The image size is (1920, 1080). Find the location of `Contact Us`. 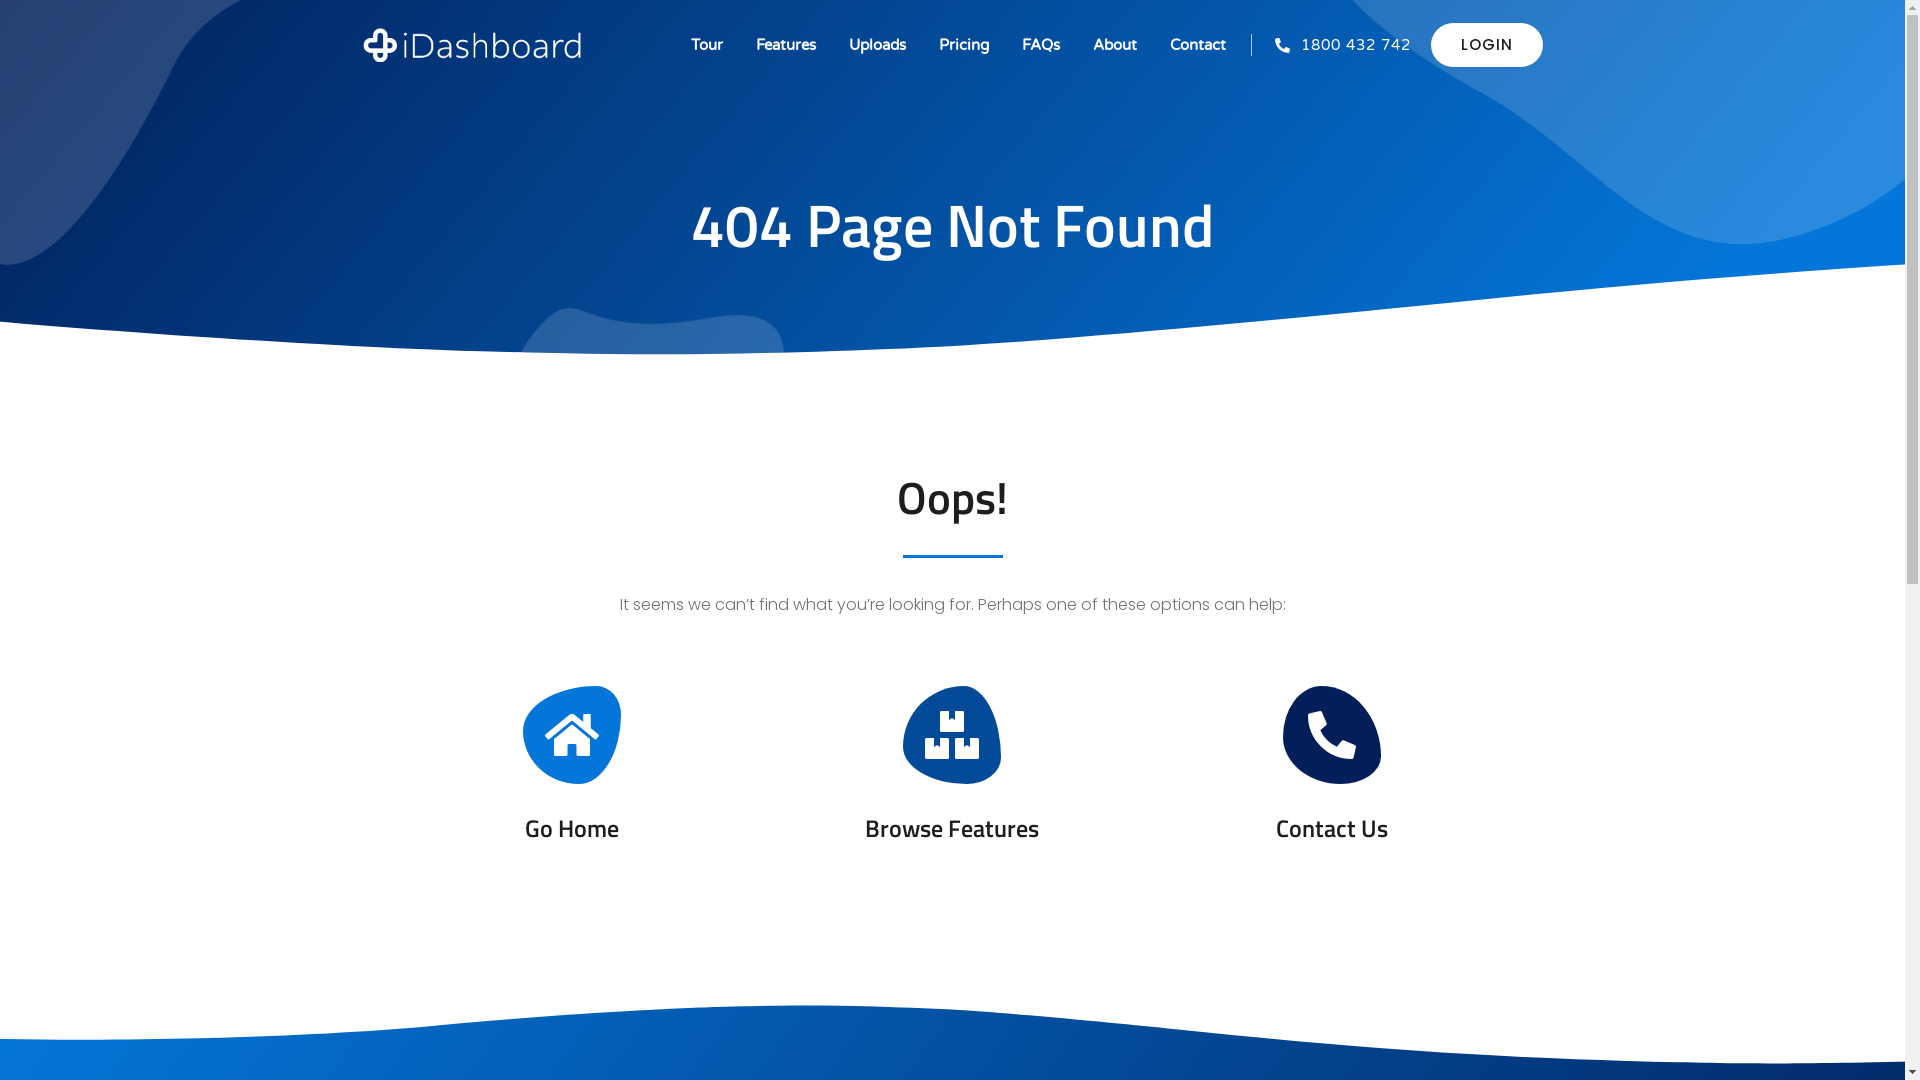

Contact Us is located at coordinates (1332, 764).